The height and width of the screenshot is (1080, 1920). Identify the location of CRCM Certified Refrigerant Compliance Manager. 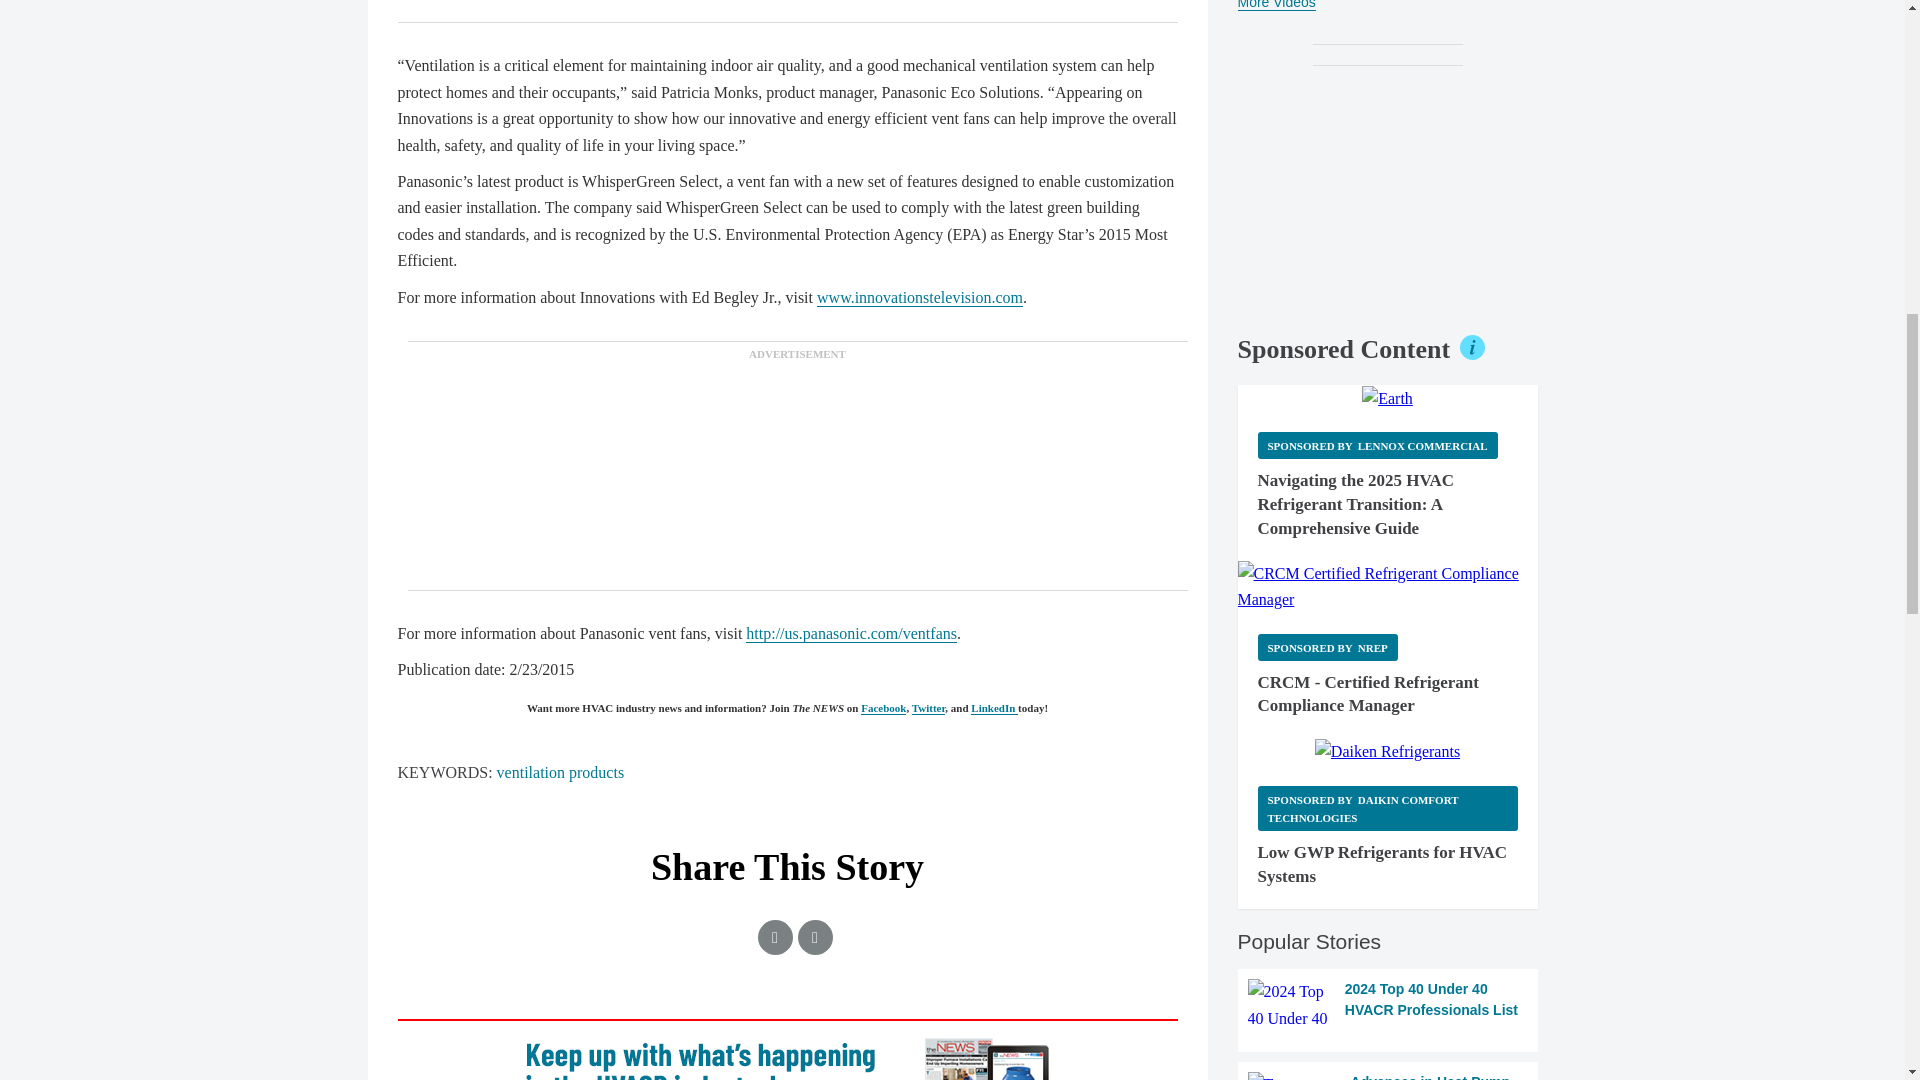
(1388, 587).